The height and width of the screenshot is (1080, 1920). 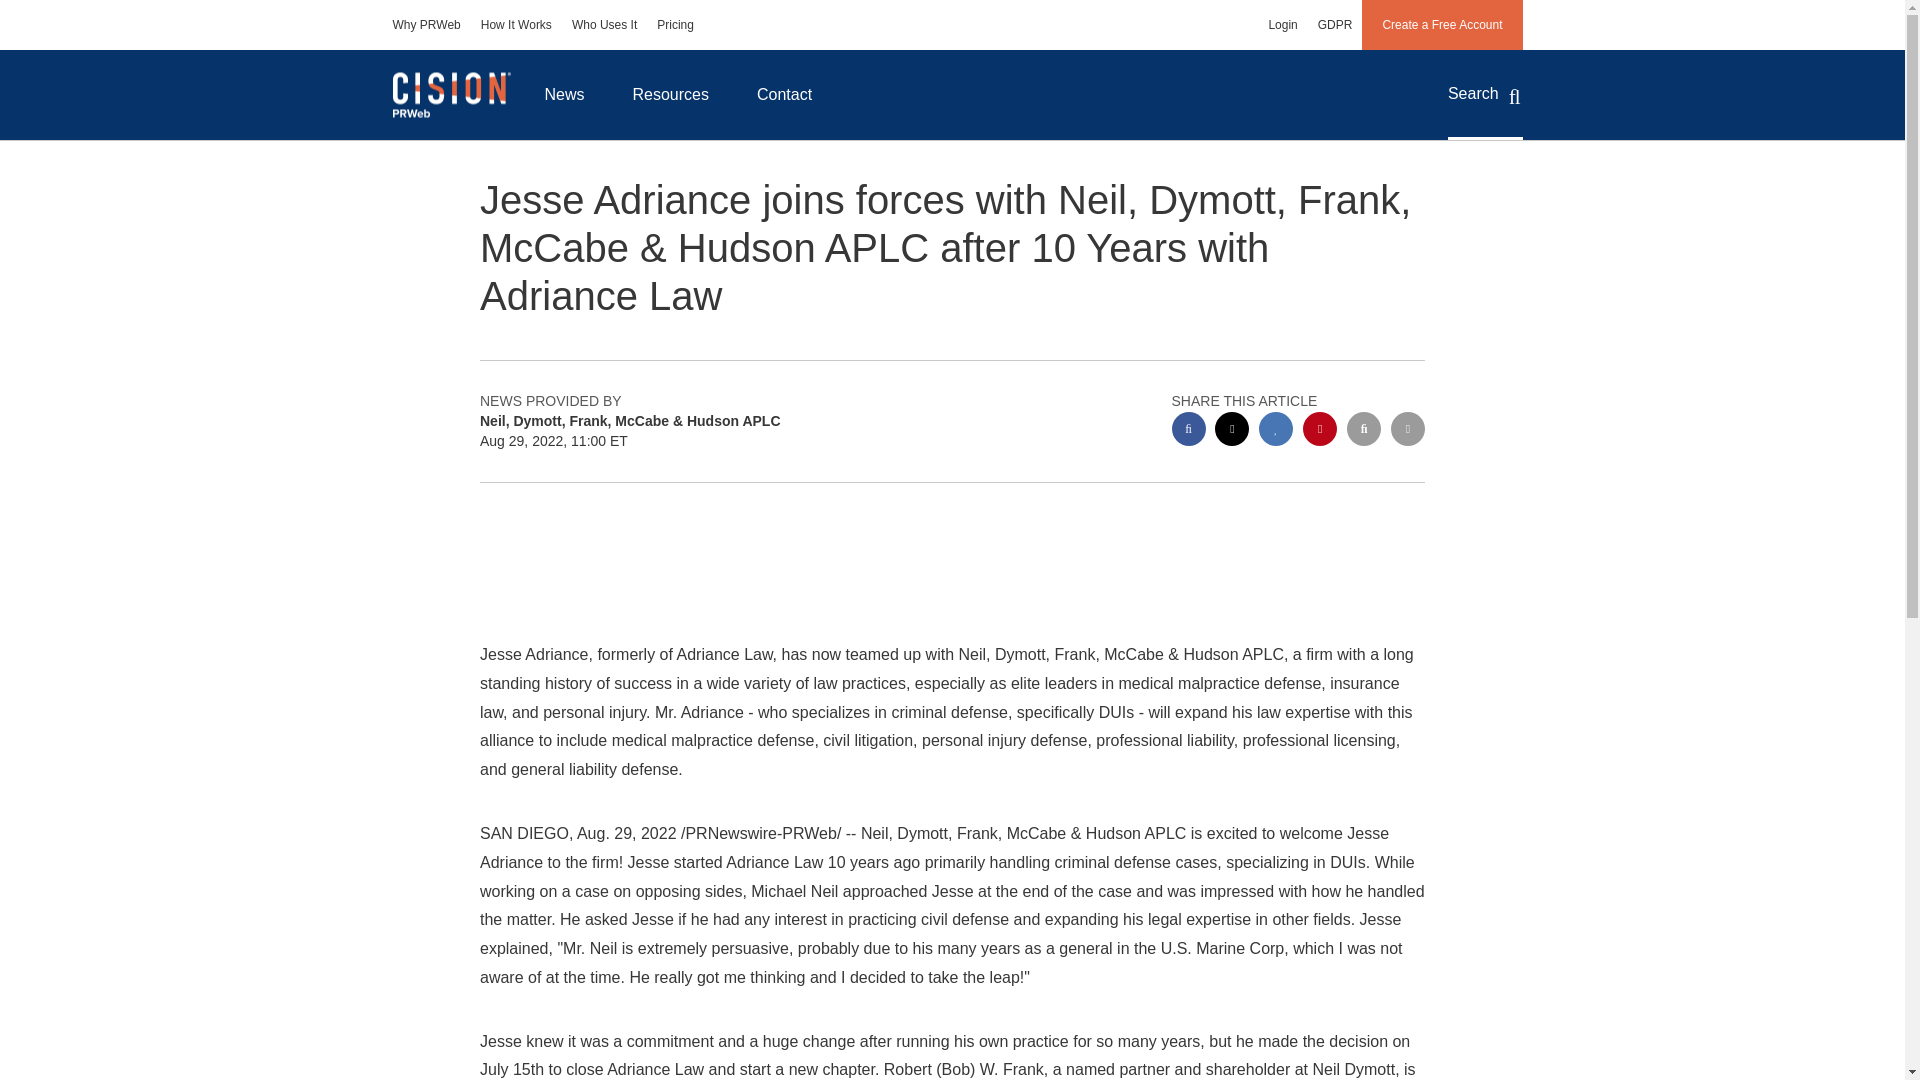 I want to click on News, so click(x=564, y=94).